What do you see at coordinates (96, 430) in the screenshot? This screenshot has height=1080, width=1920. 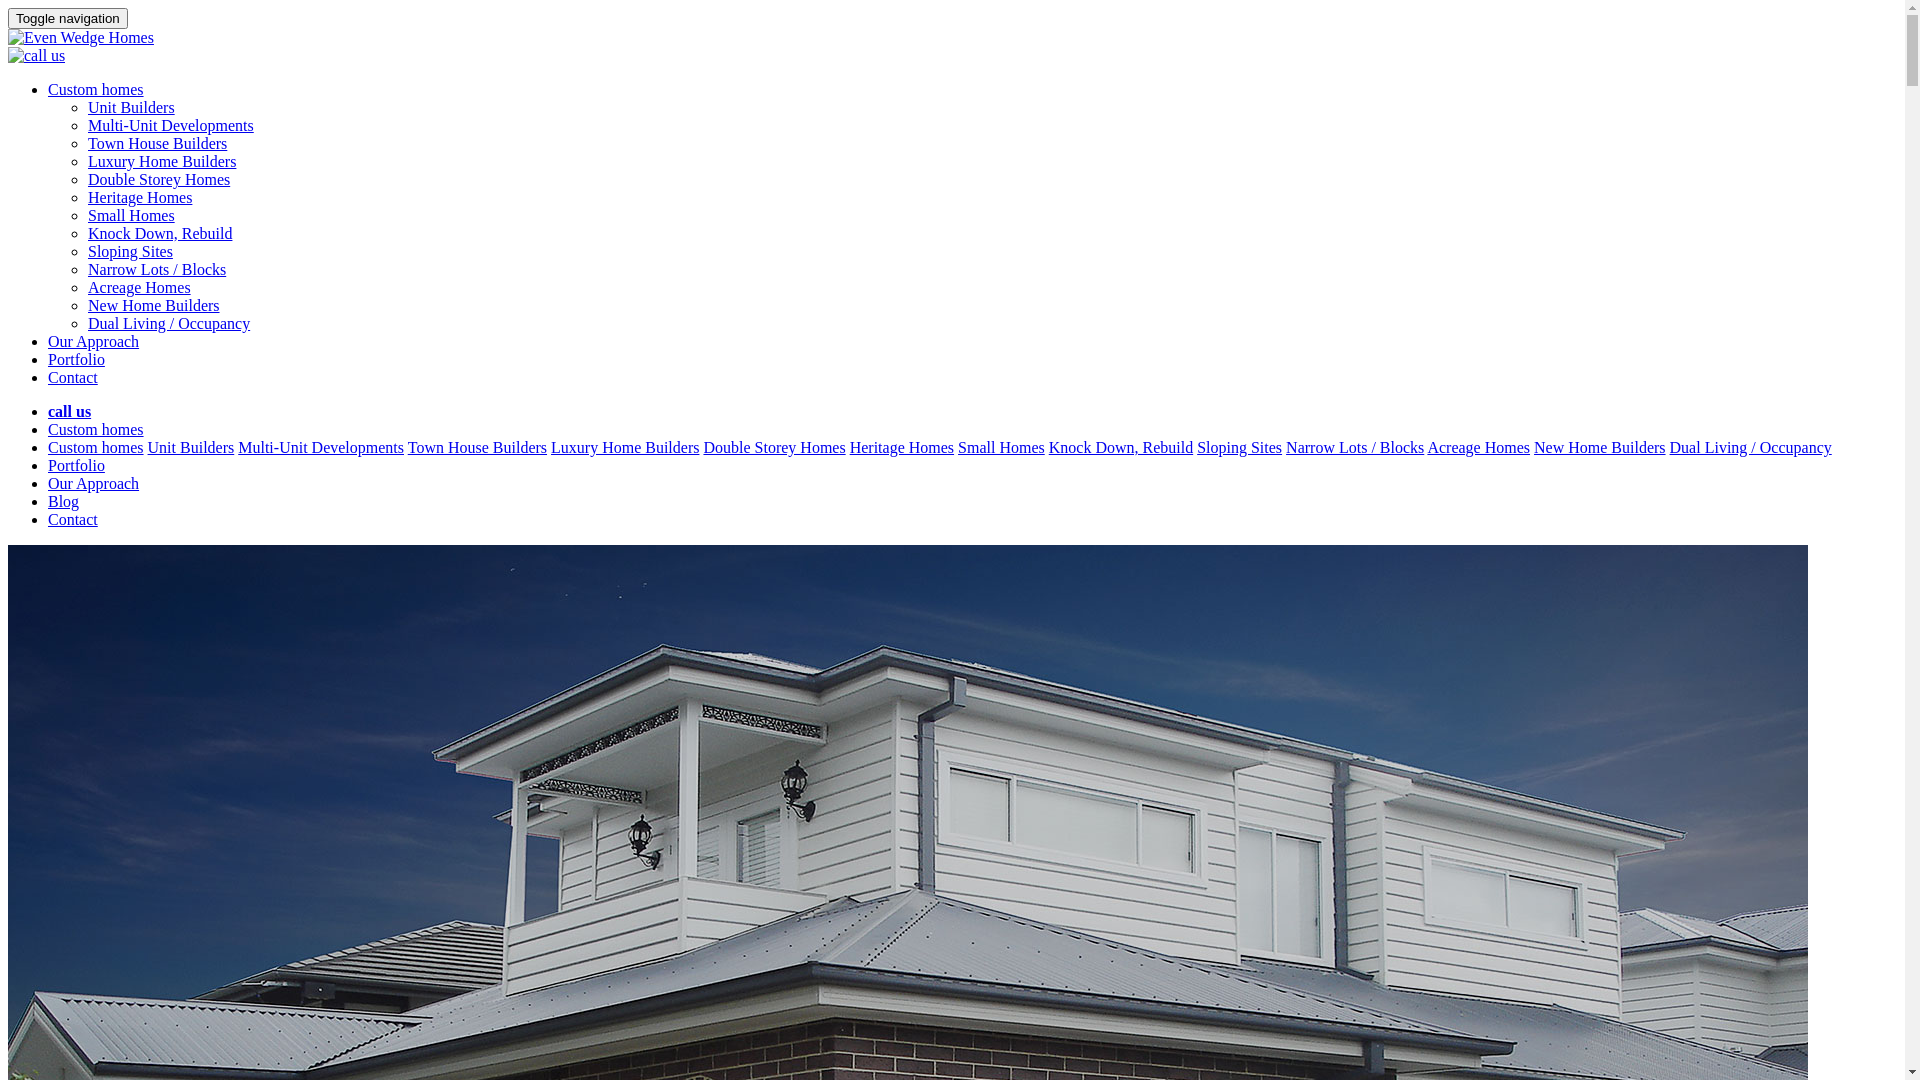 I see `Custom homes` at bounding box center [96, 430].